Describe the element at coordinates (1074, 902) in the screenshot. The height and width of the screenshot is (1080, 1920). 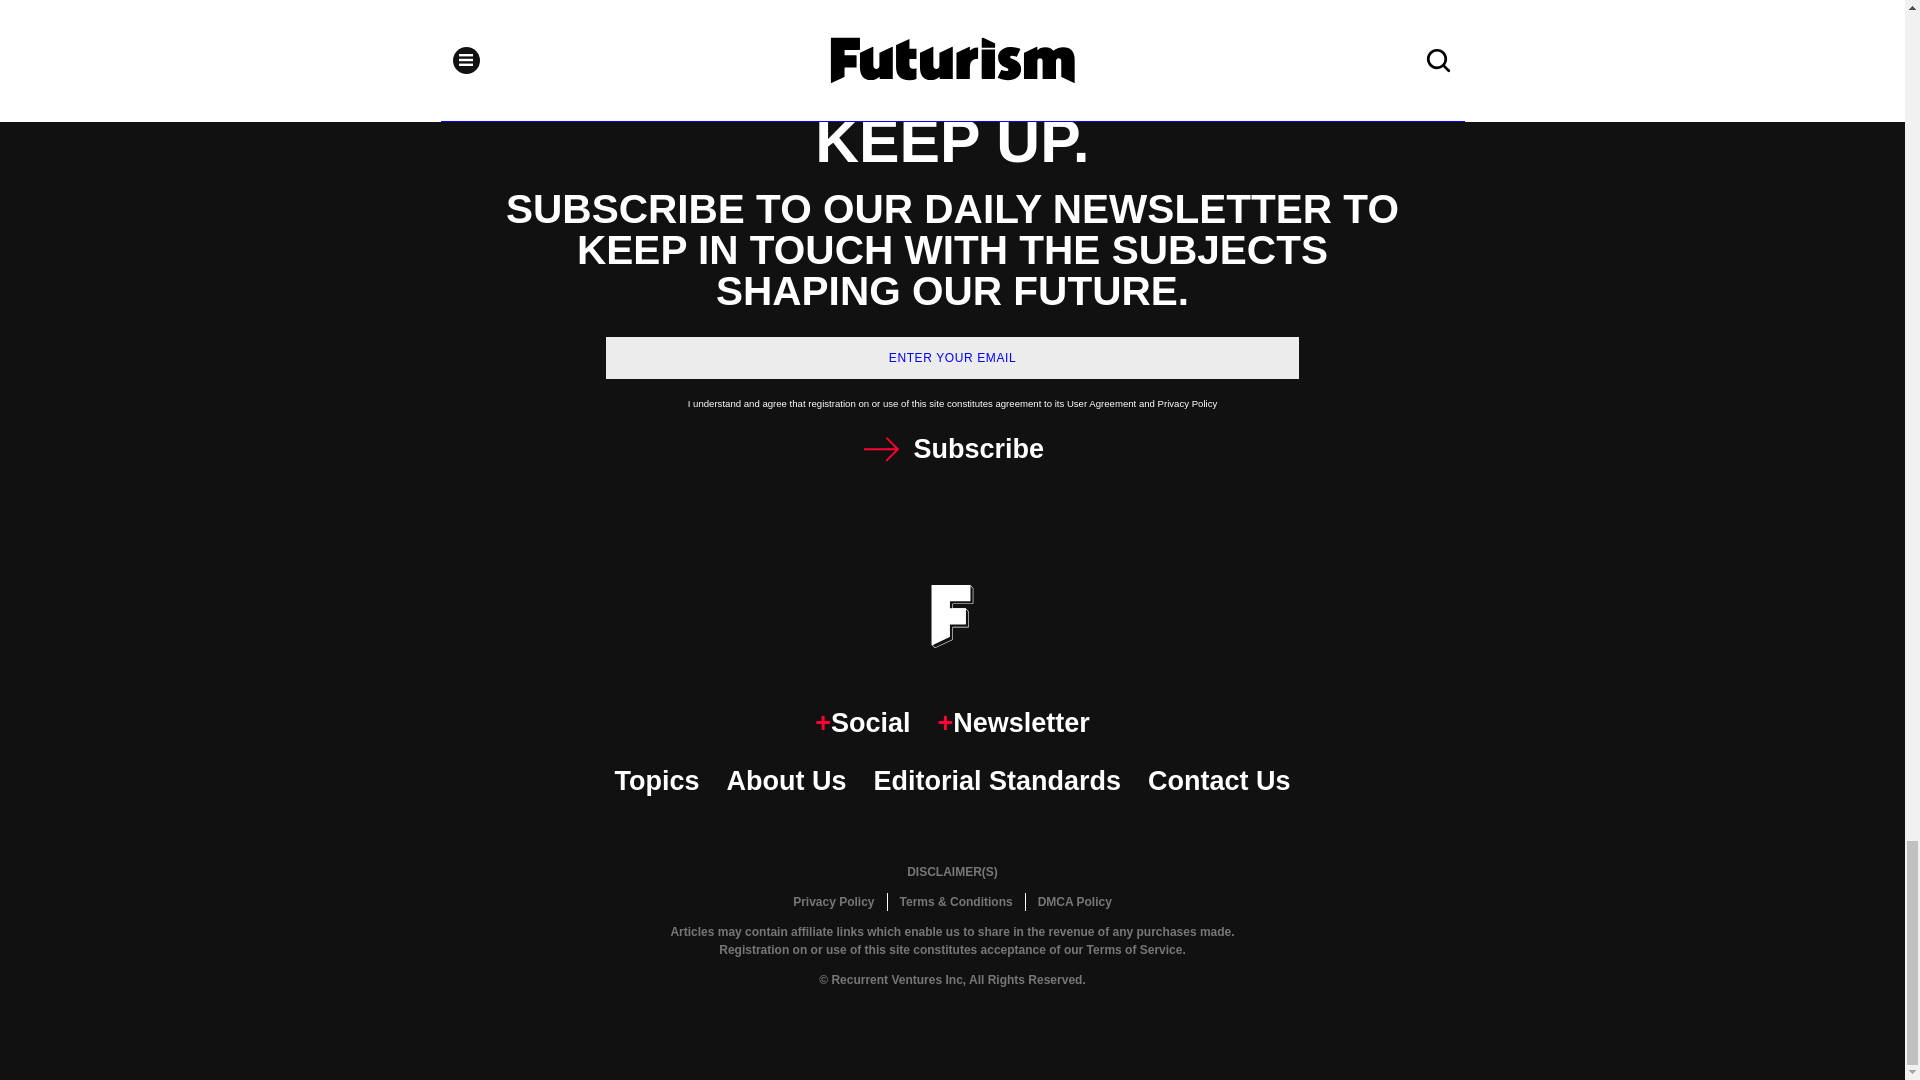
I see `DMCA Policy` at that location.